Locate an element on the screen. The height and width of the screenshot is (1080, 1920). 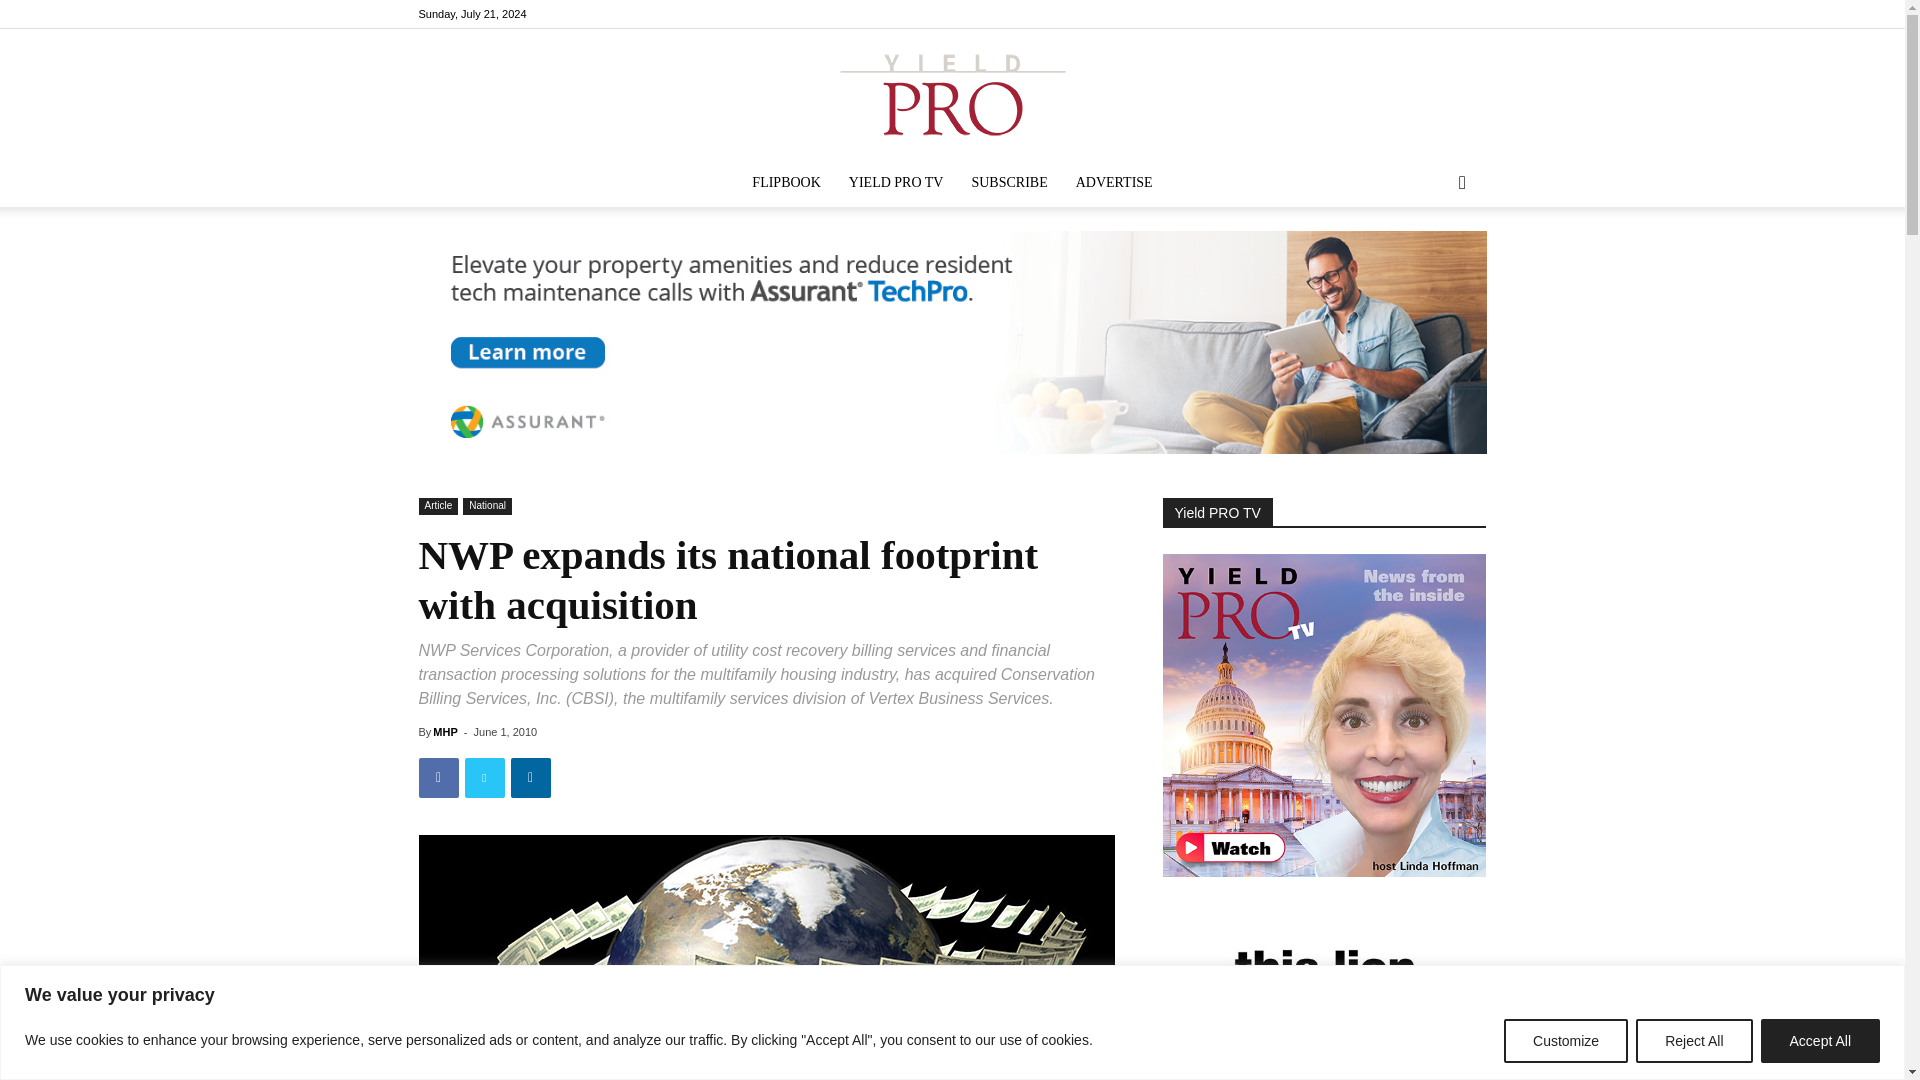
Customize is located at coordinates (1566, 1040).